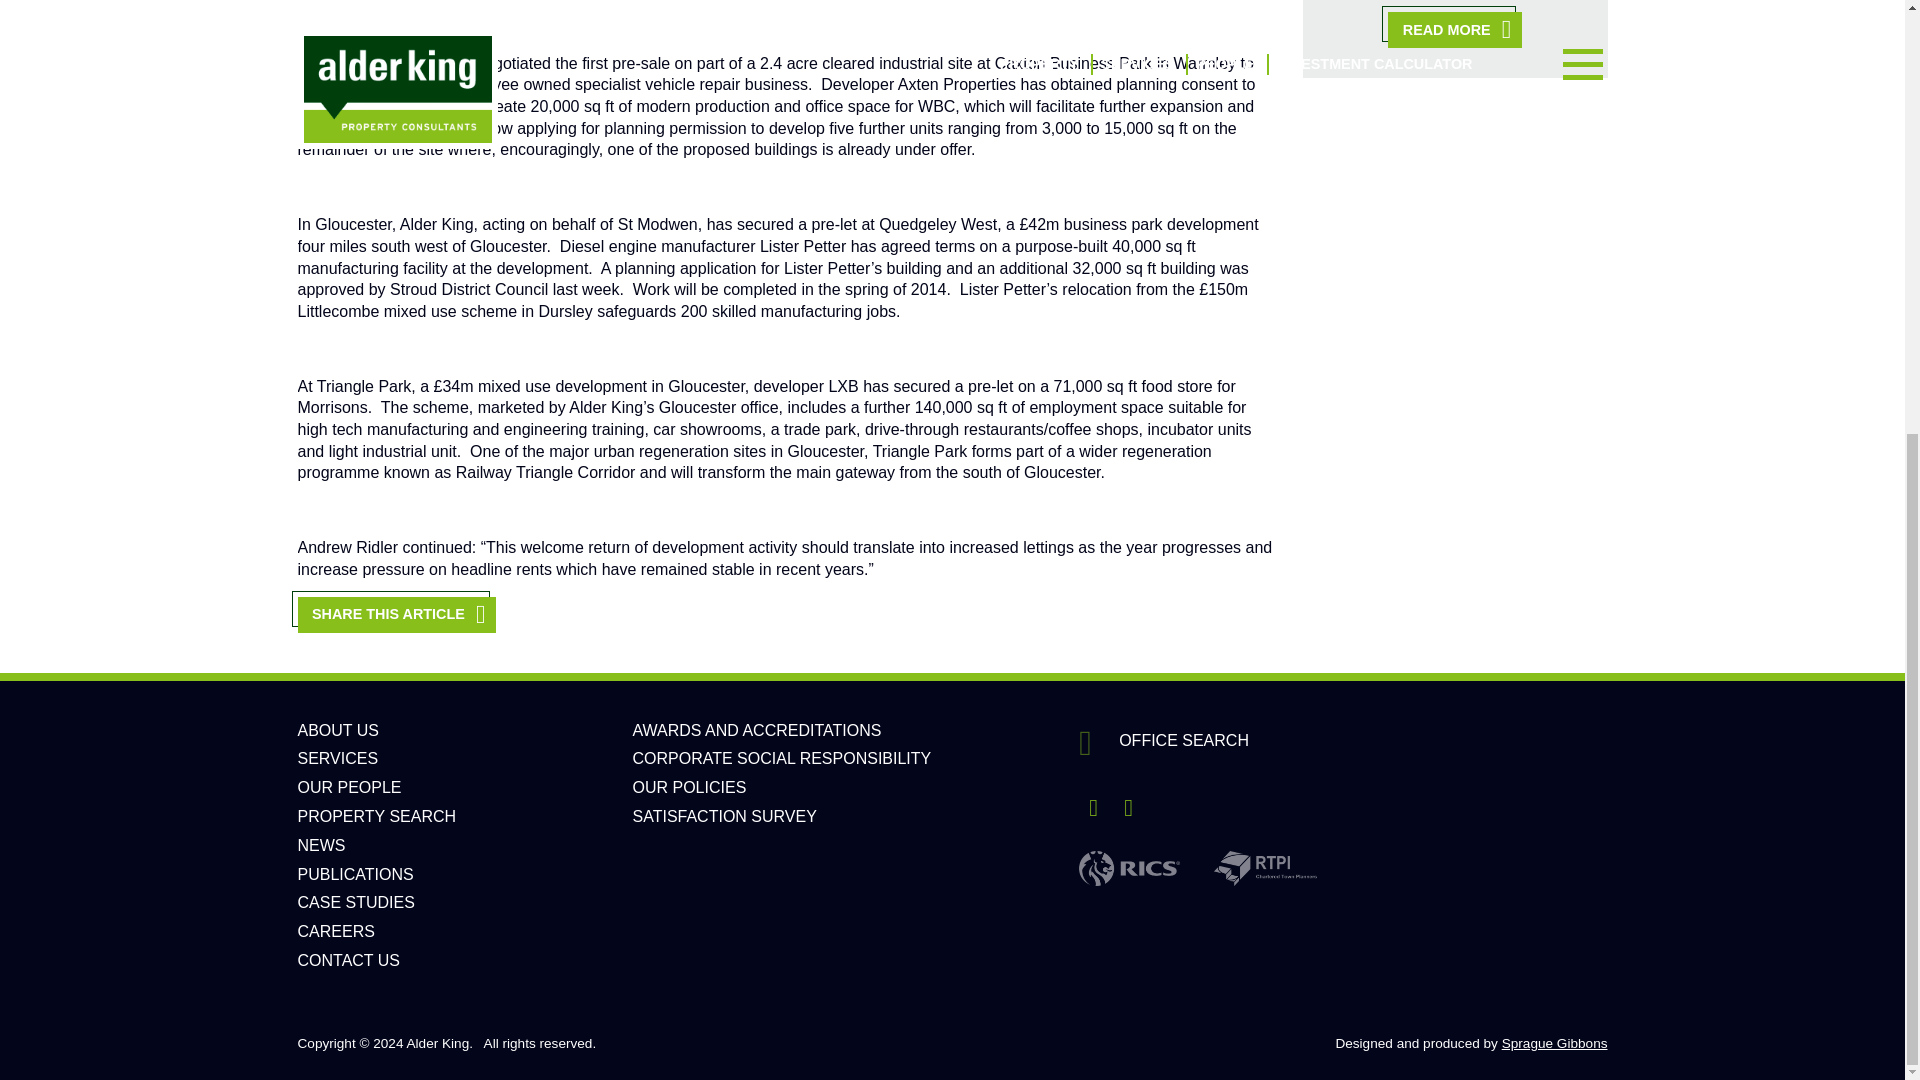 The width and height of the screenshot is (1920, 1080). I want to click on NEWS, so click(321, 846).